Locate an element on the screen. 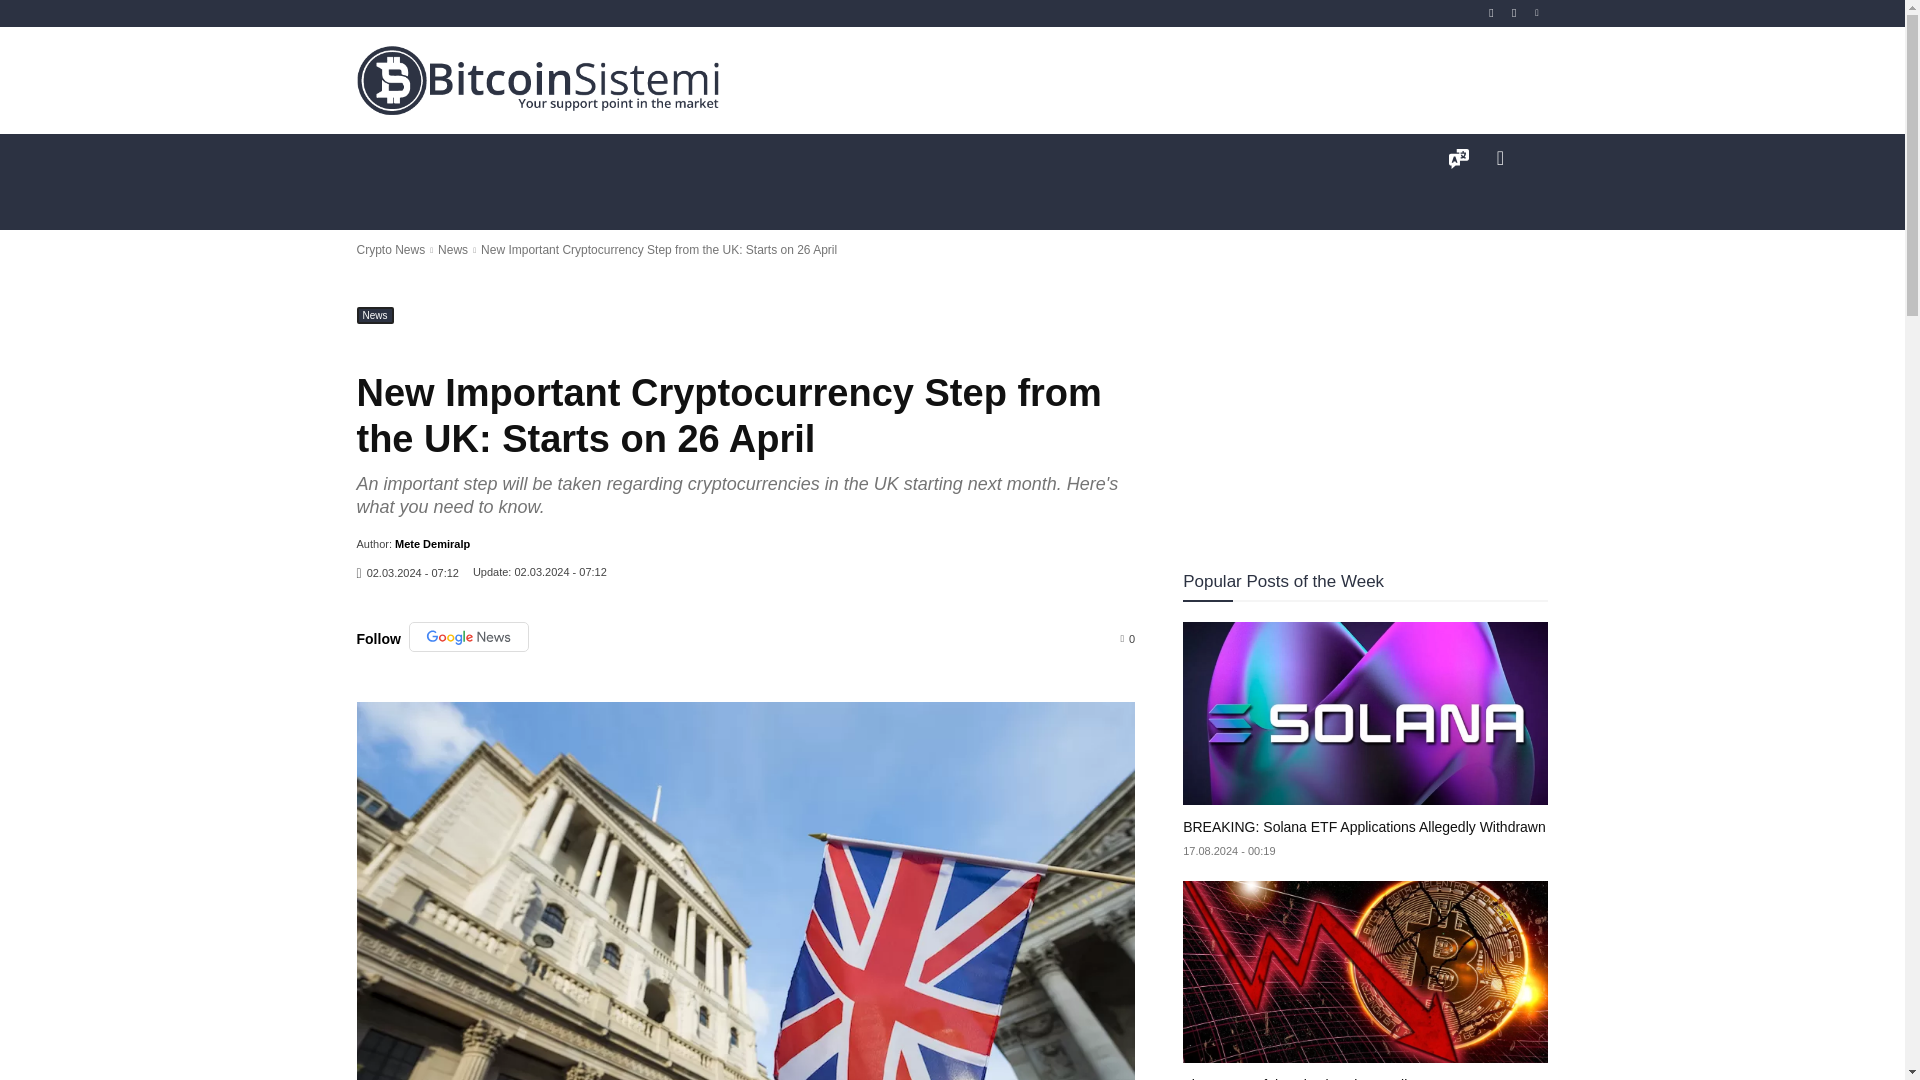 The height and width of the screenshot is (1080, 1920). Bitcoin Sistemi is located at coordinates (538, 80).